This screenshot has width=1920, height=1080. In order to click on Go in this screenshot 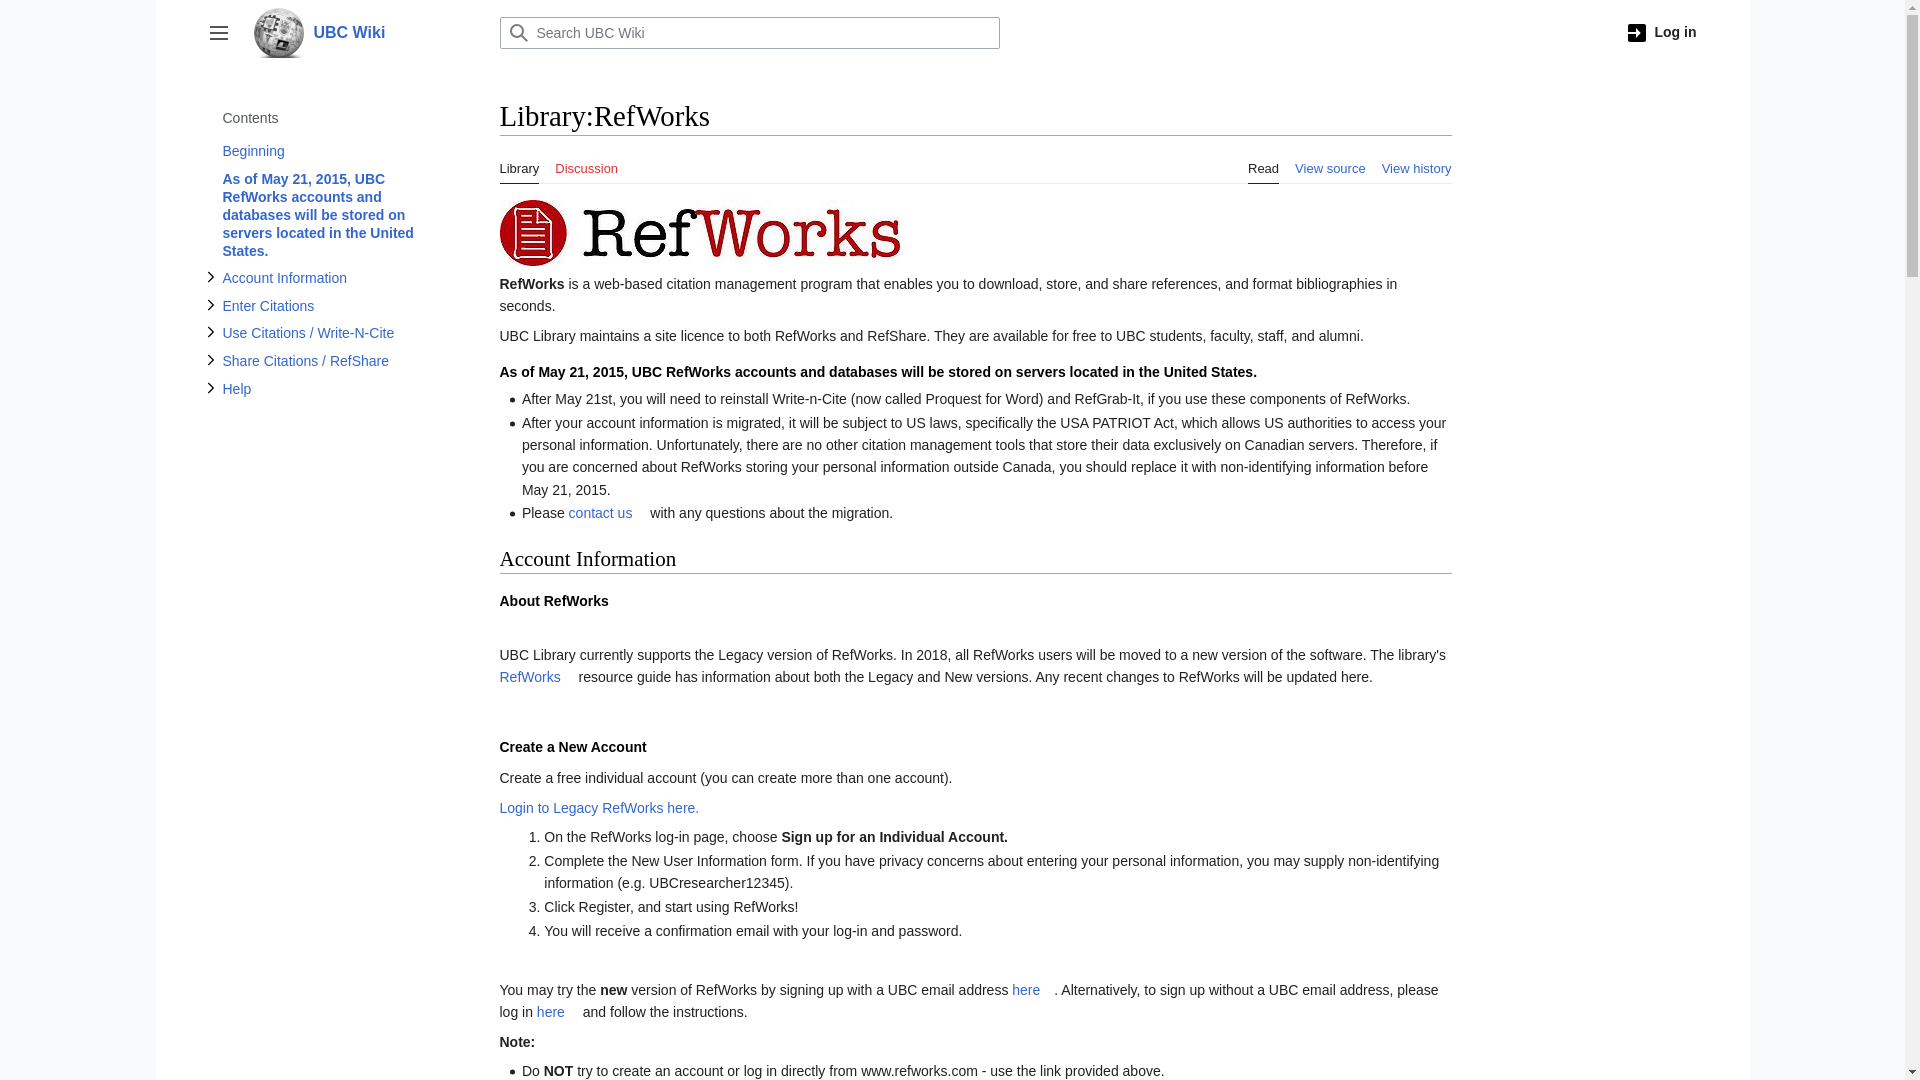, I will do `click(517, 32)`.